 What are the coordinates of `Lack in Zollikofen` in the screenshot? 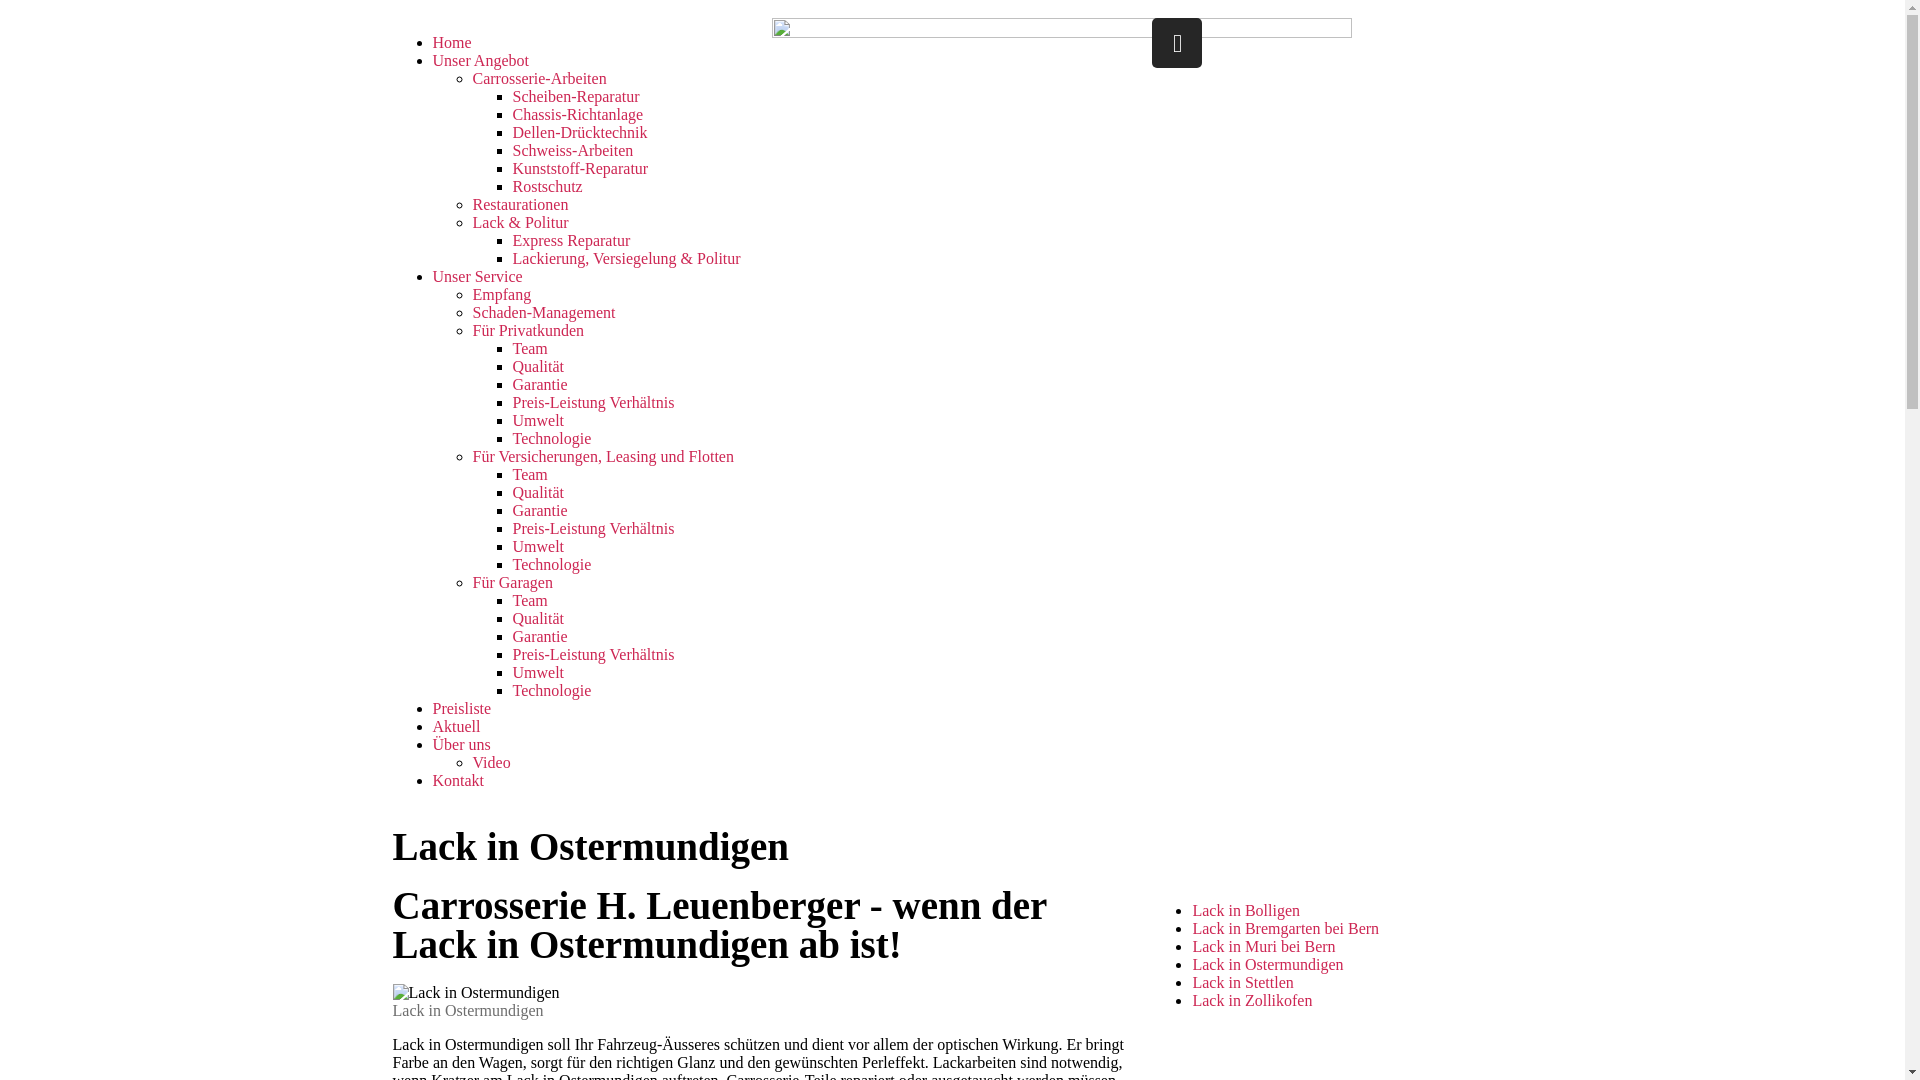 It's located at (1252, 1000).